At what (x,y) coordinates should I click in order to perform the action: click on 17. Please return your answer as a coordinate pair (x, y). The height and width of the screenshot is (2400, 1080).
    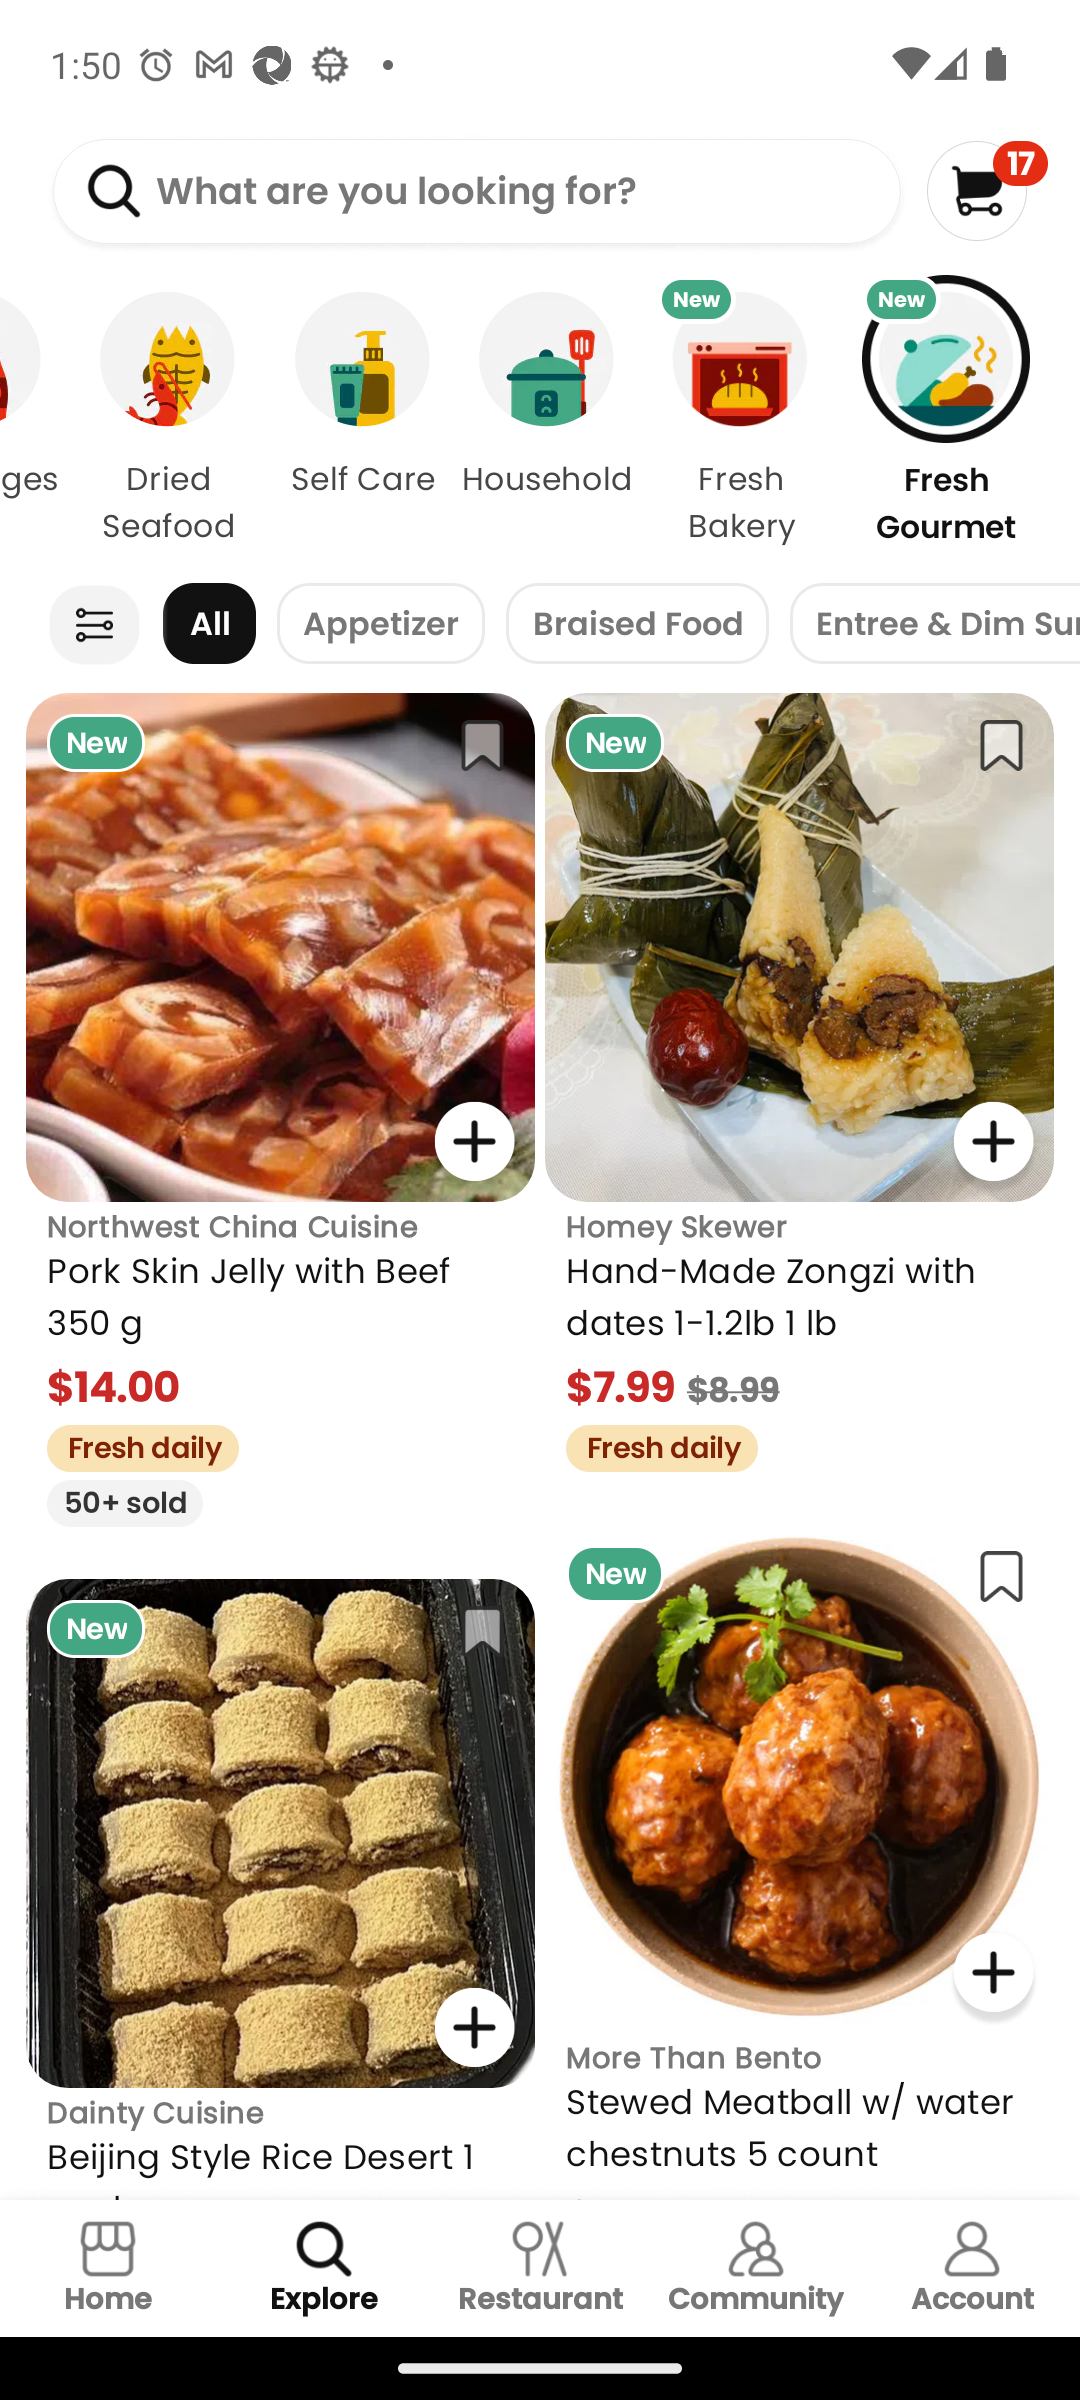
    Looking at the image, I should click on (986, 190).